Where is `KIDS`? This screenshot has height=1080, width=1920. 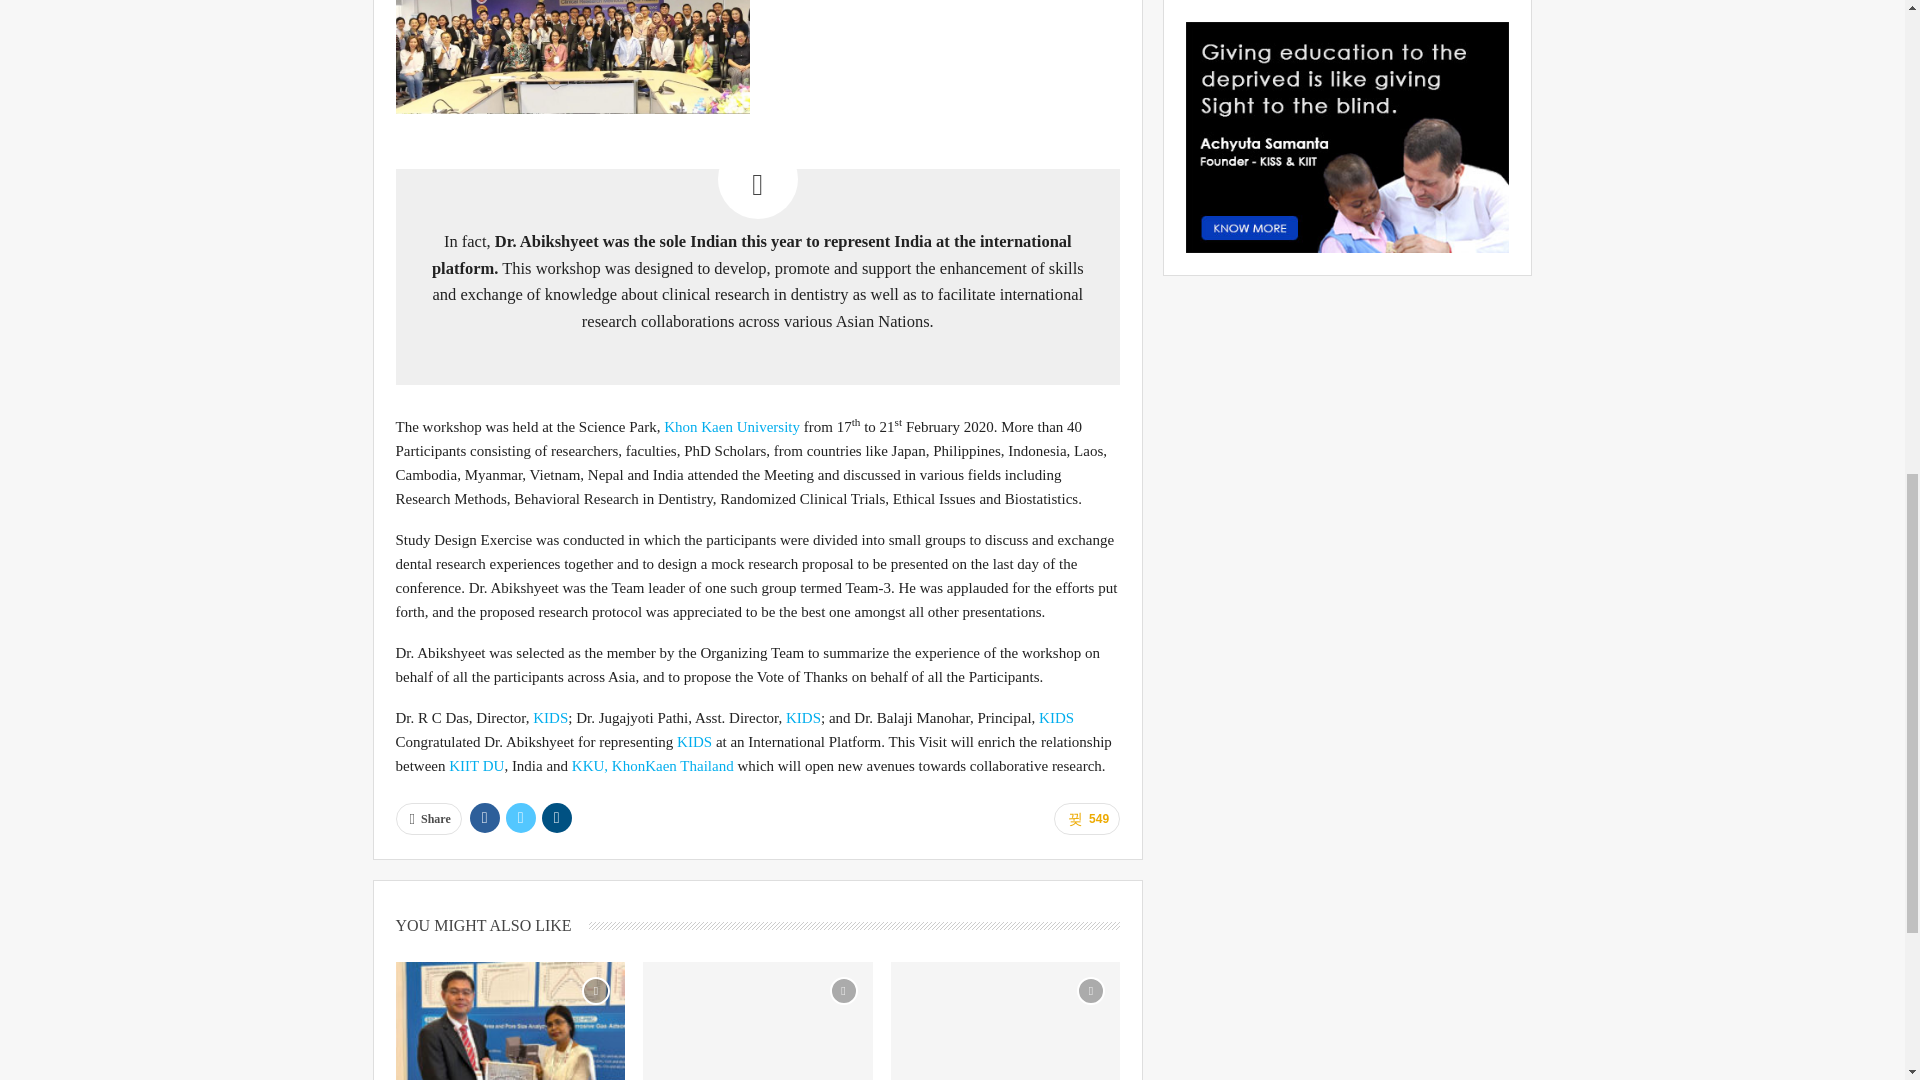 KIDS is located at coordinates (694, 742).